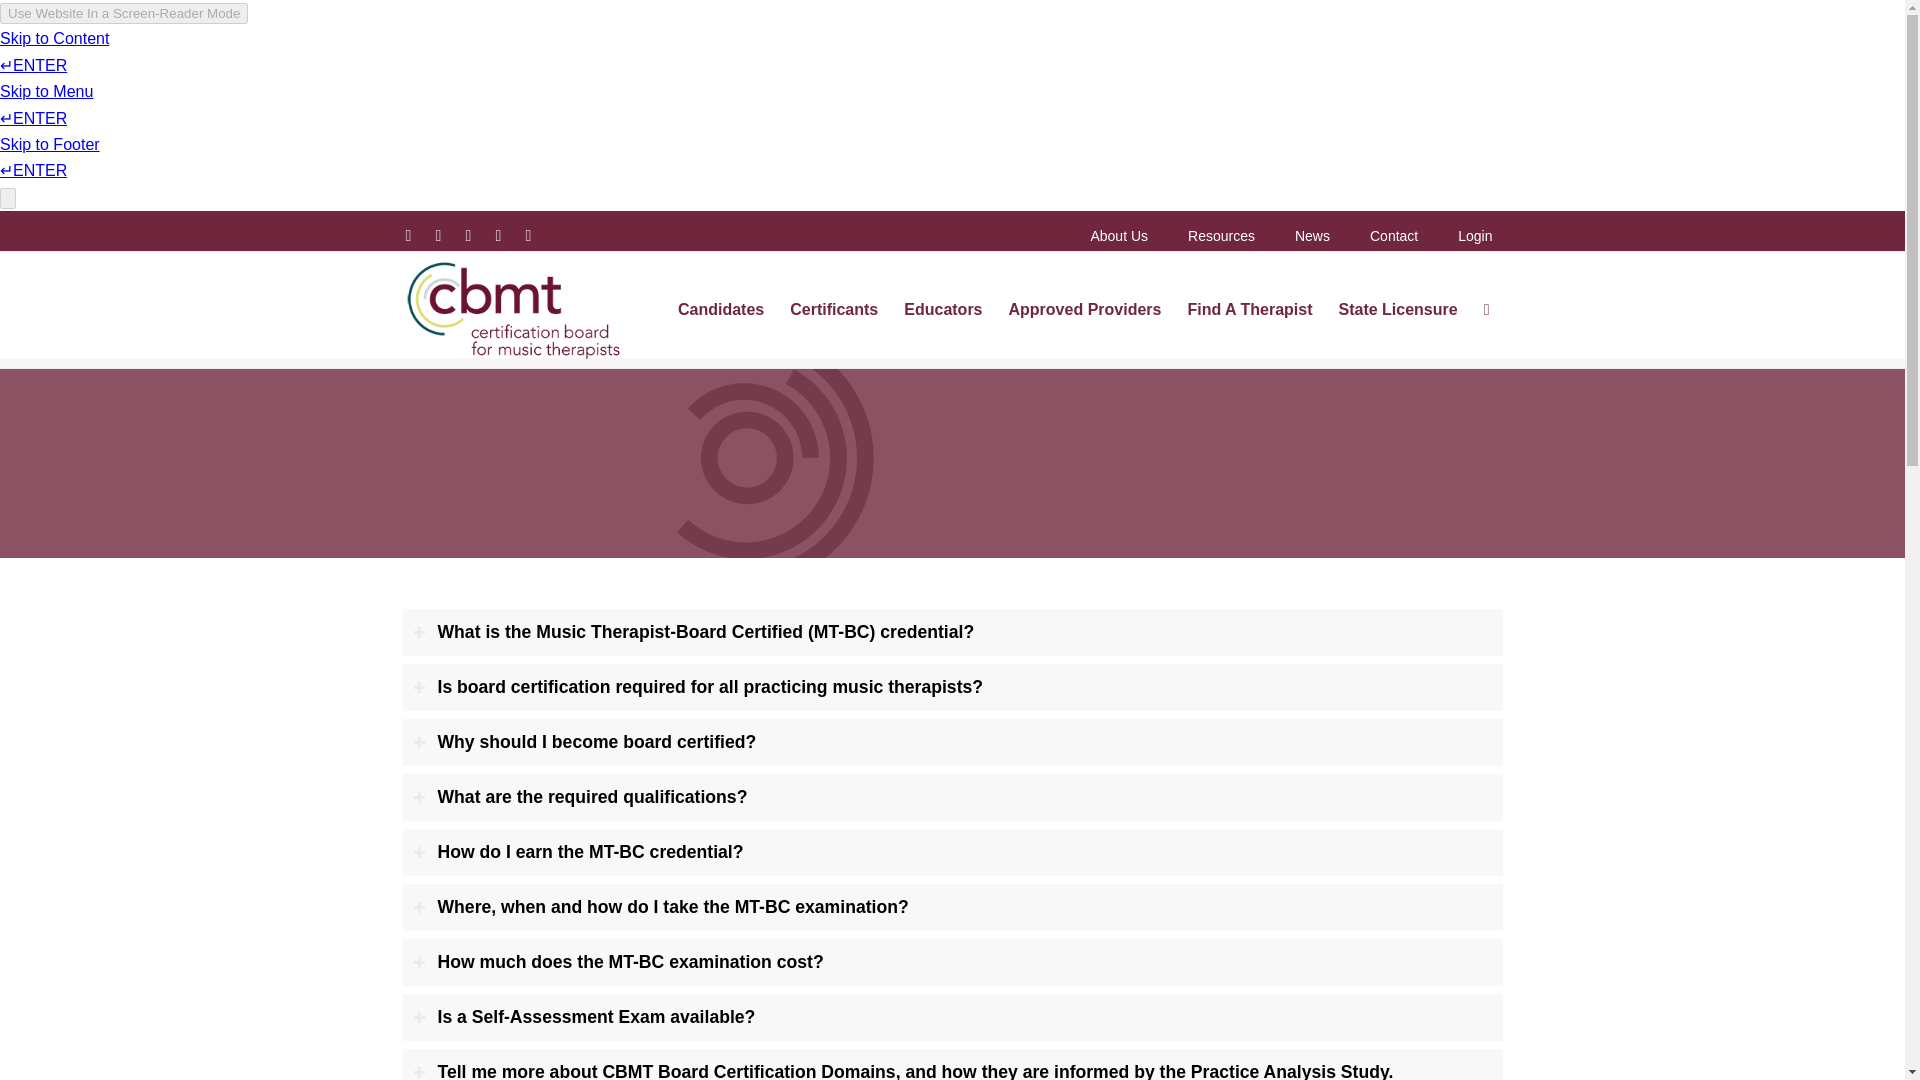 The height and width of the screenshot is (1080, 1920). What do you see at coordinates (942, 310) in the screenshot?
I see `Educators` at bounding box center [942, 310].